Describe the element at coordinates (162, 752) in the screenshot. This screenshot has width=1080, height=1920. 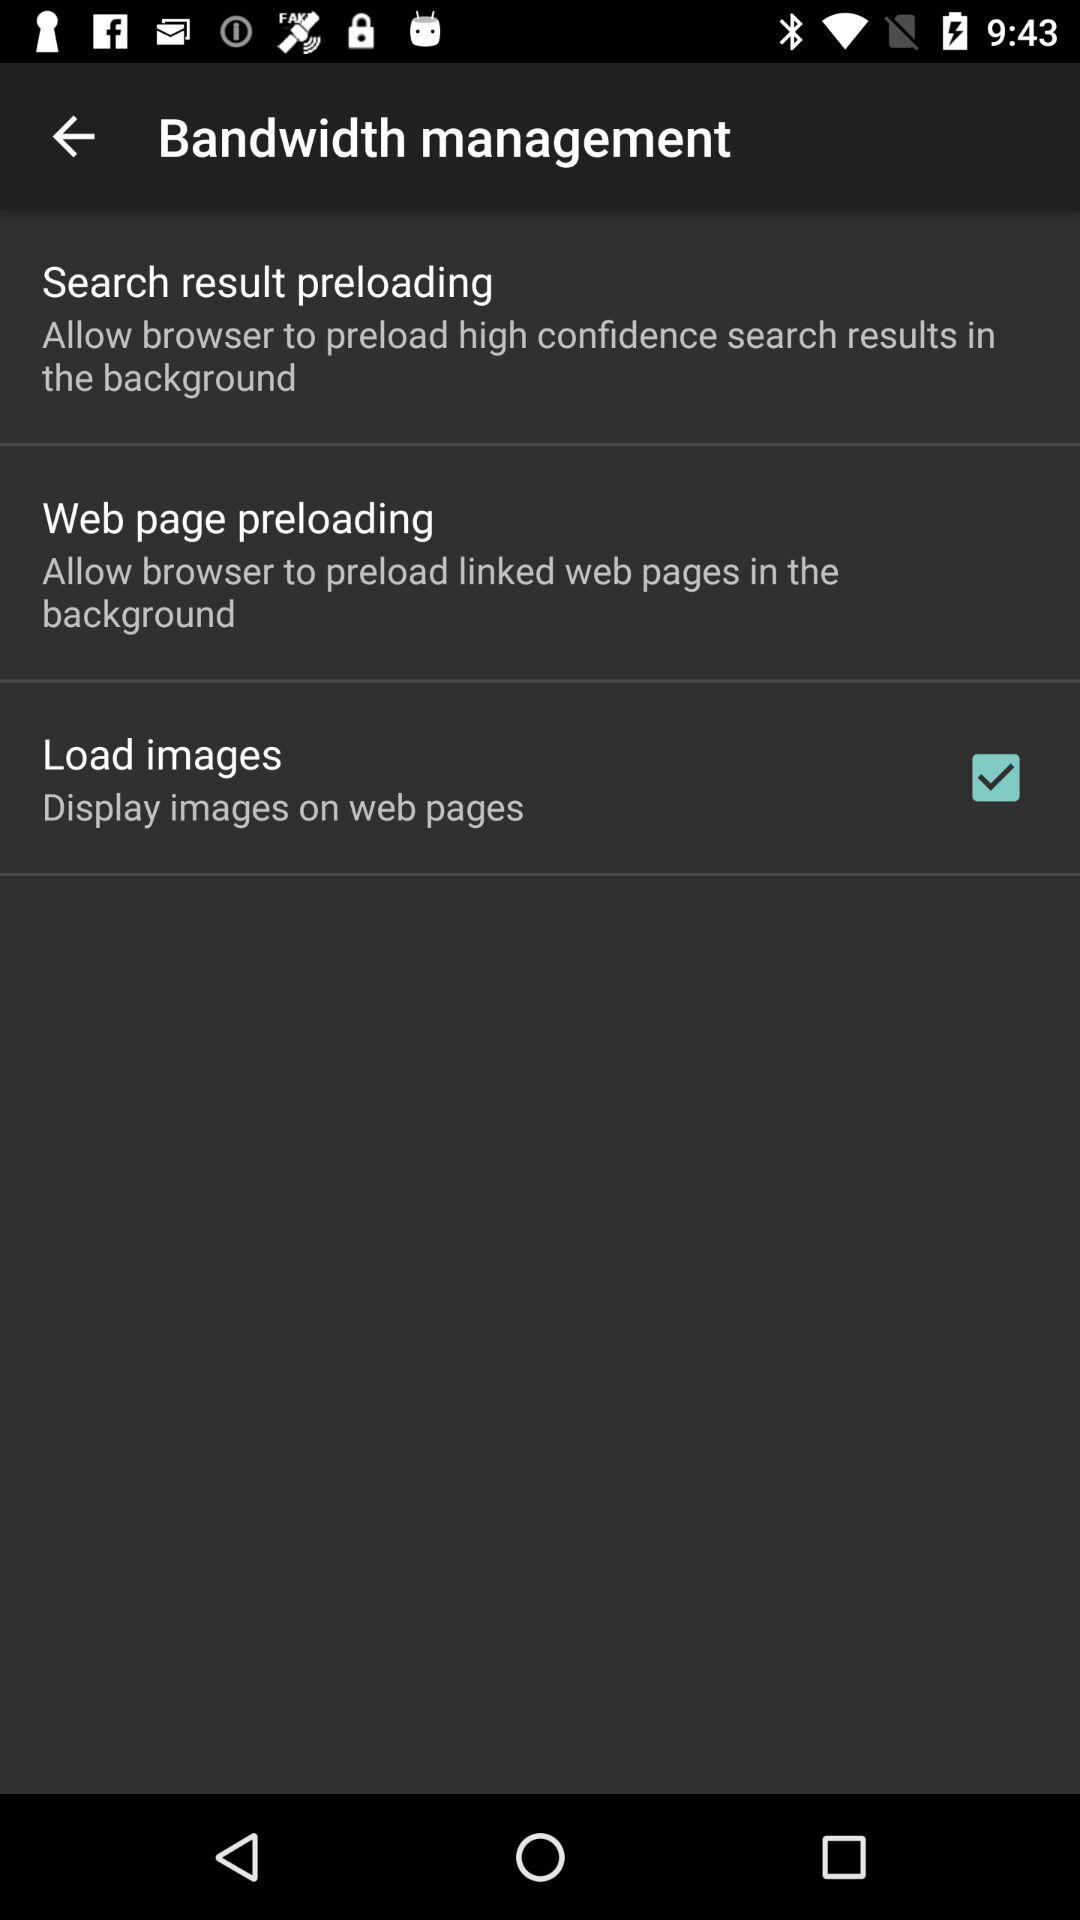
I see `click item below allow browser to` at that location.